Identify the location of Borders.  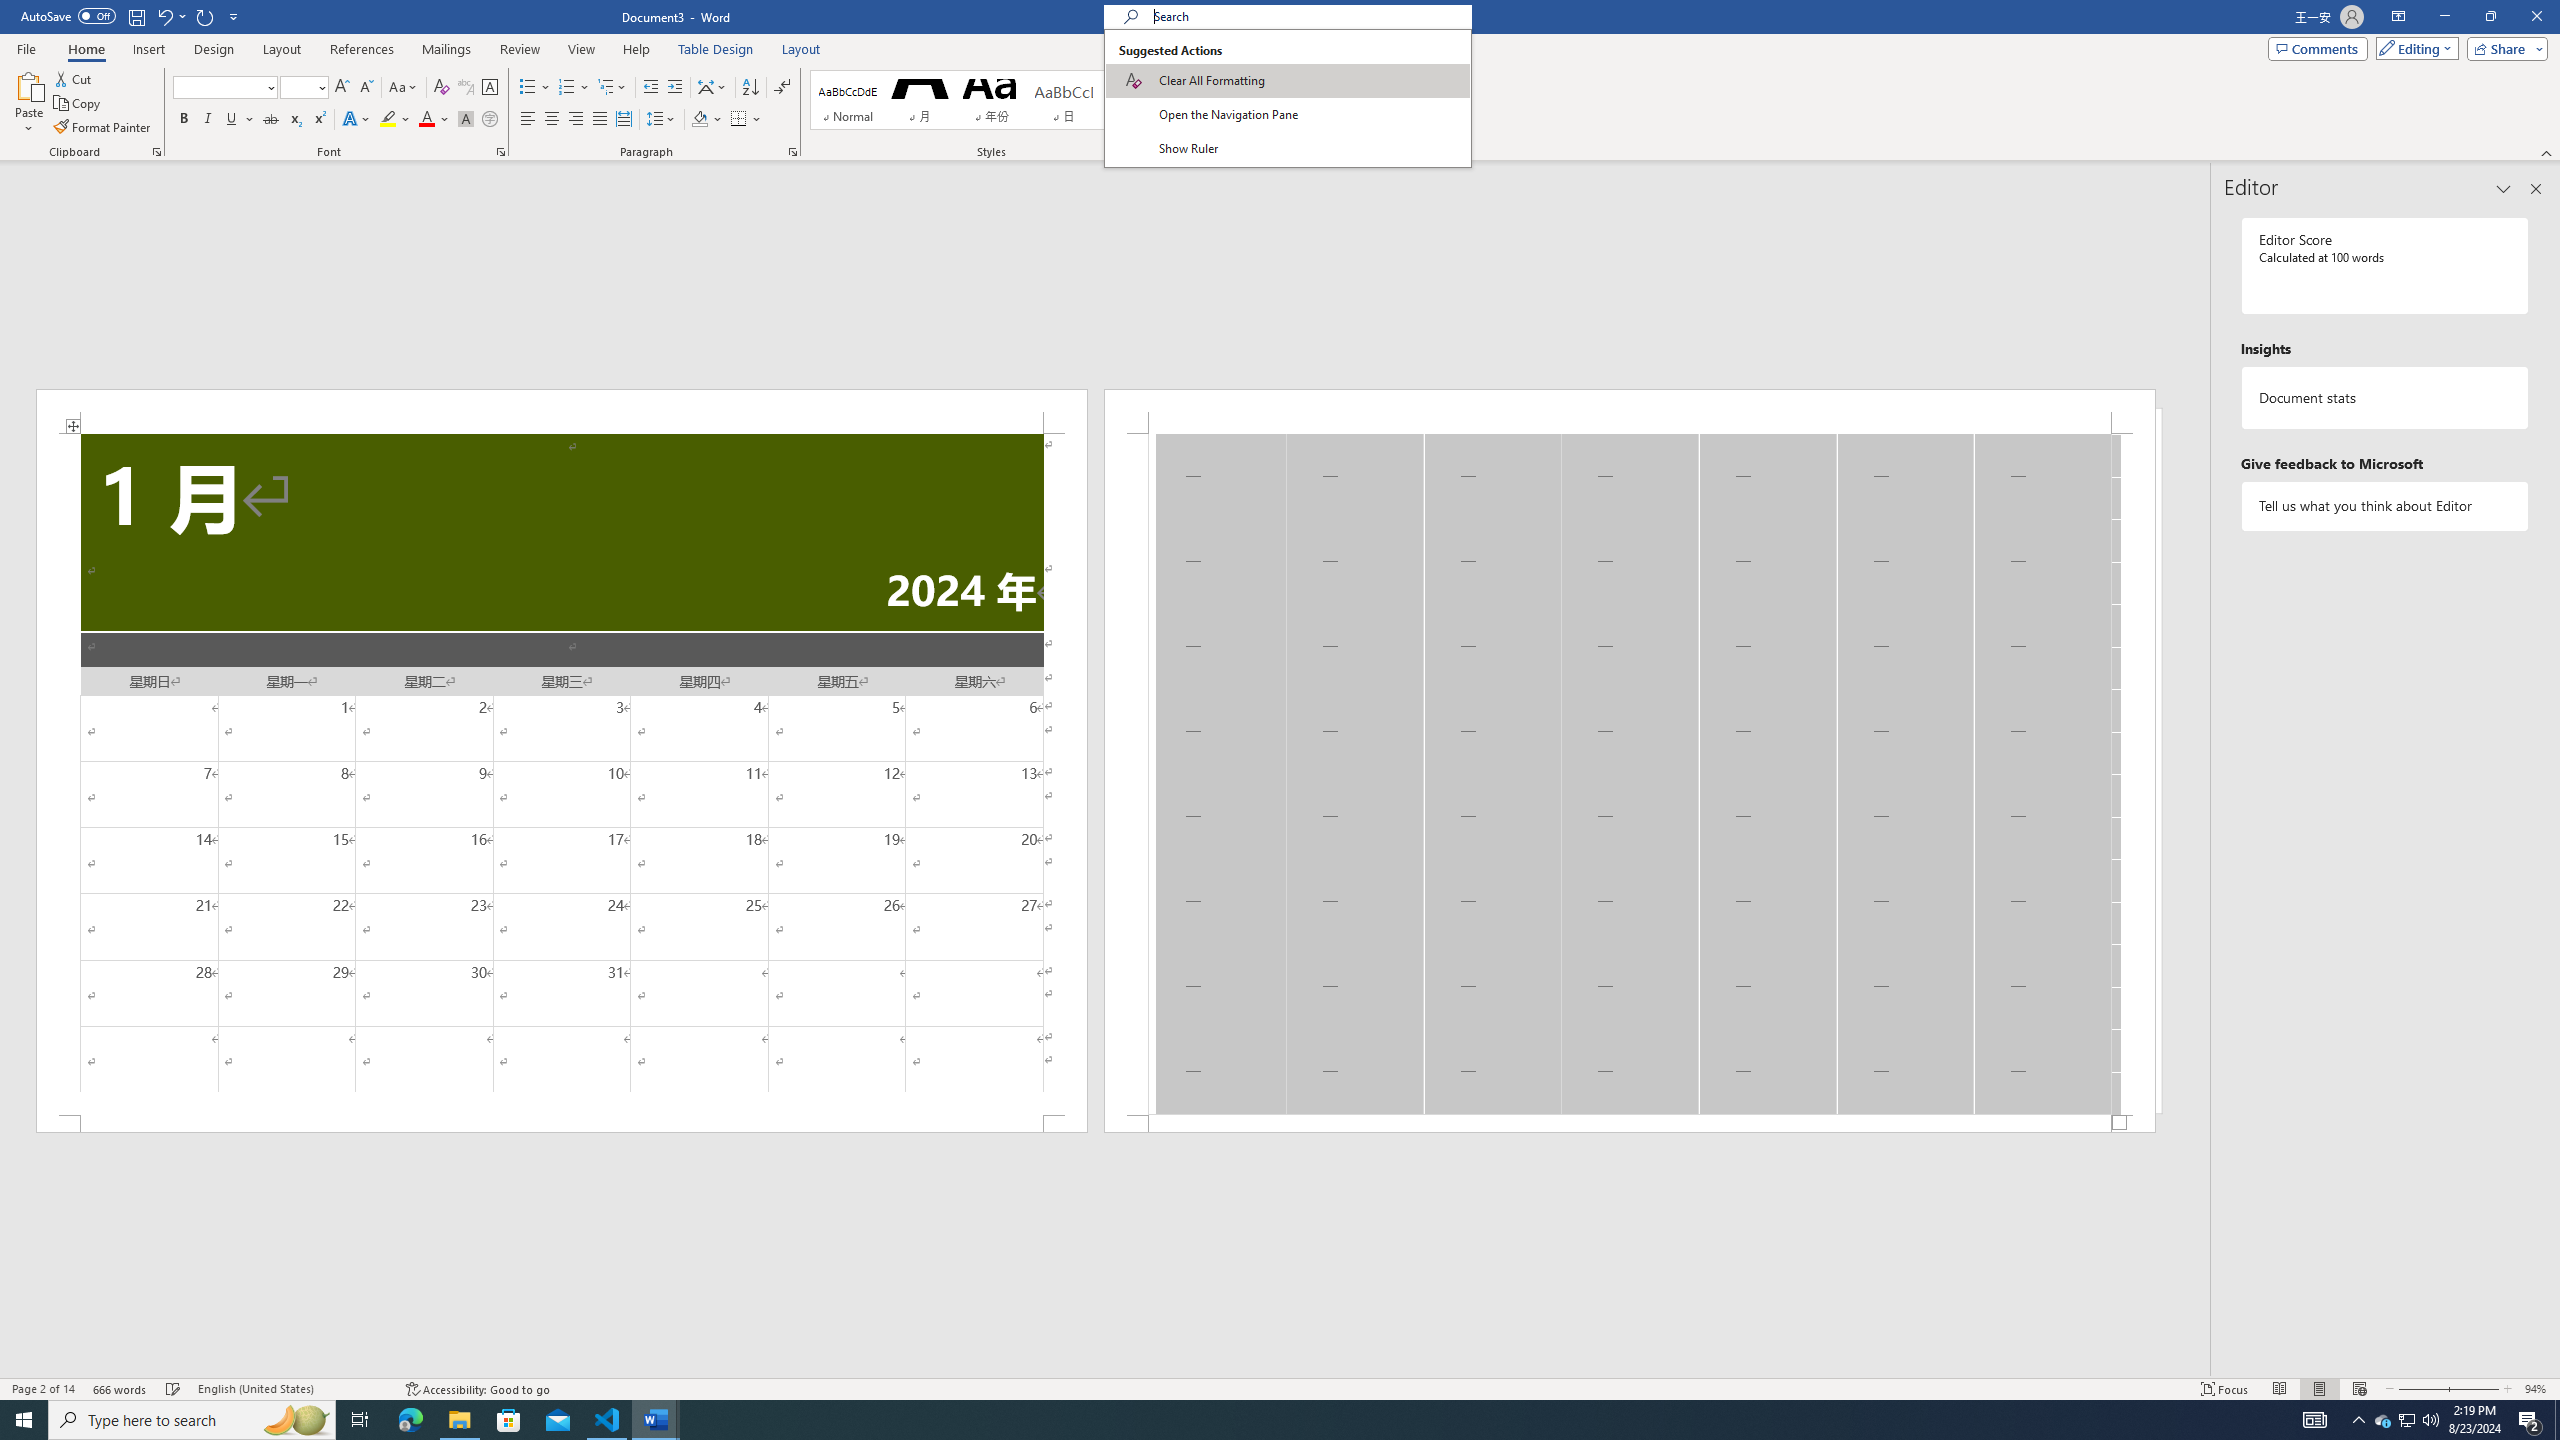
(738, 120).